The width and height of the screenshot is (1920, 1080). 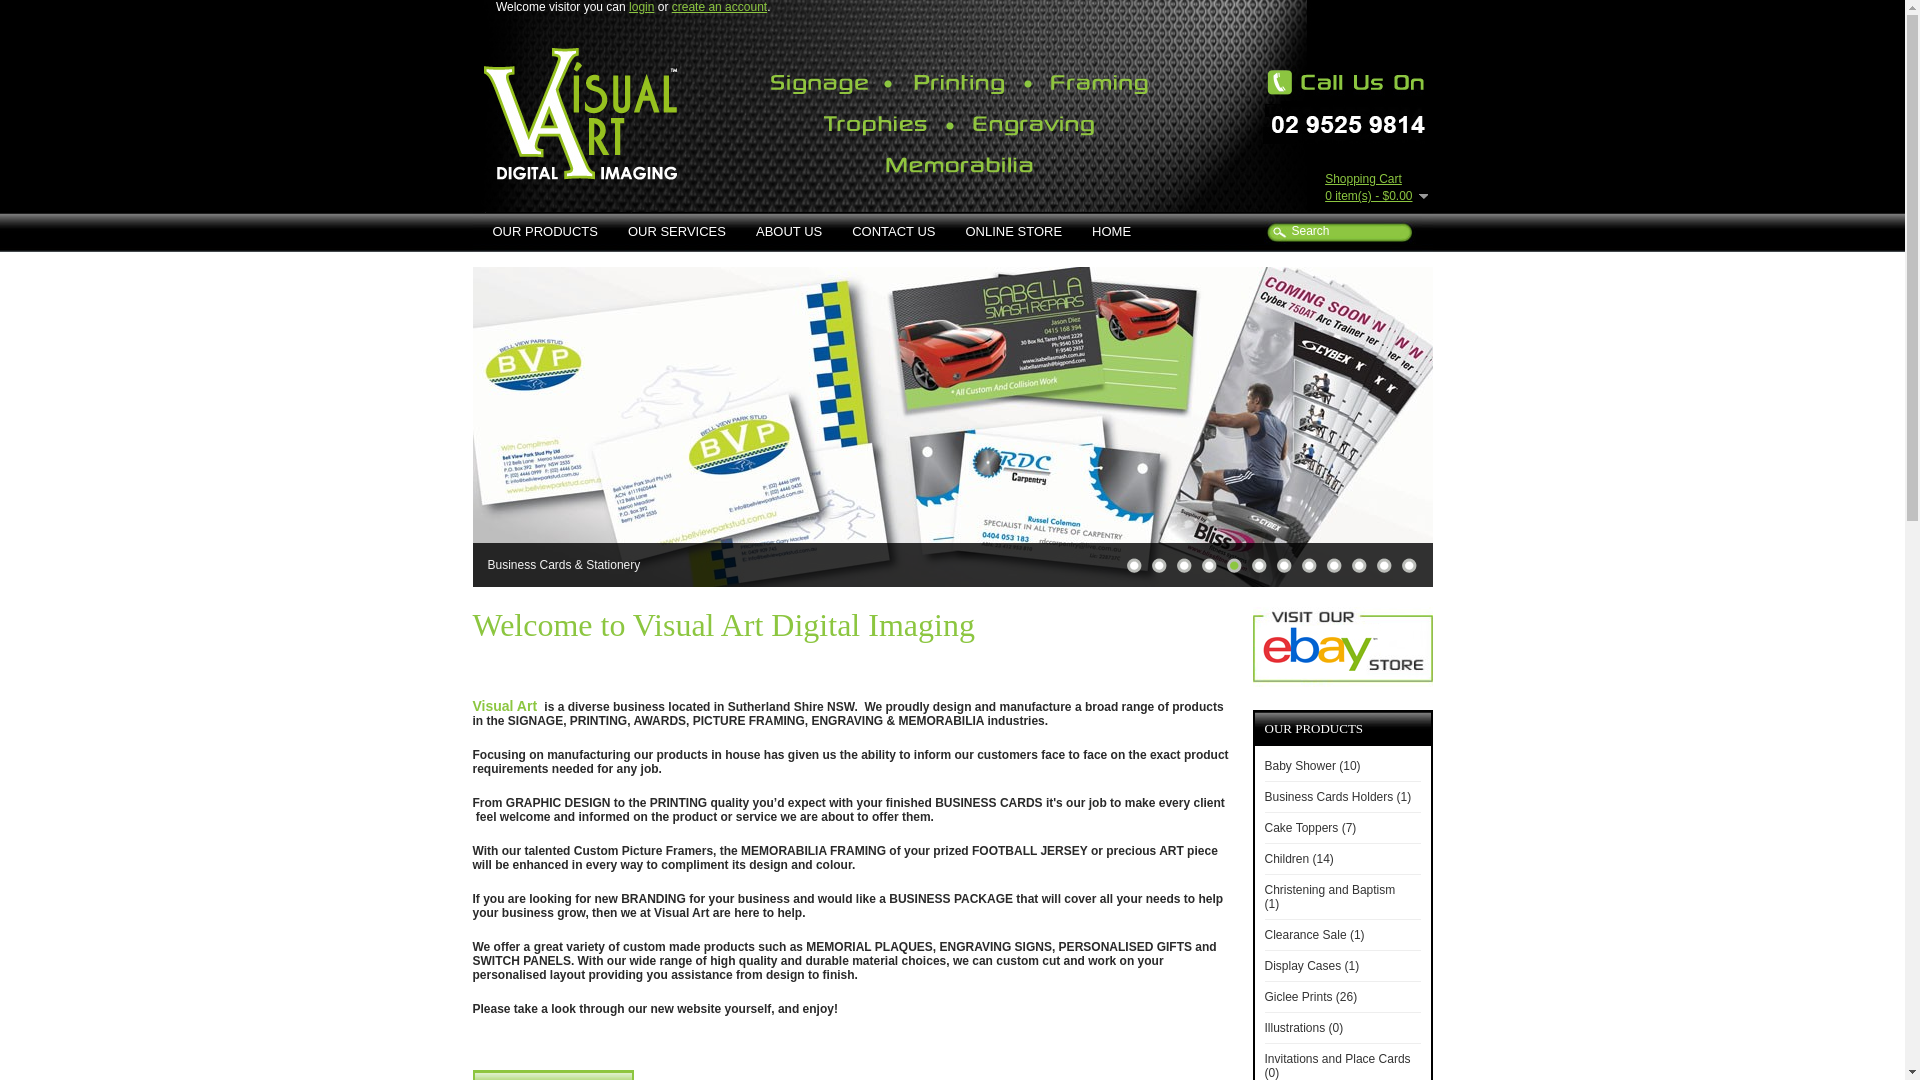 I want to click on Giclee Prints (26), so click(x=1310, y=997).